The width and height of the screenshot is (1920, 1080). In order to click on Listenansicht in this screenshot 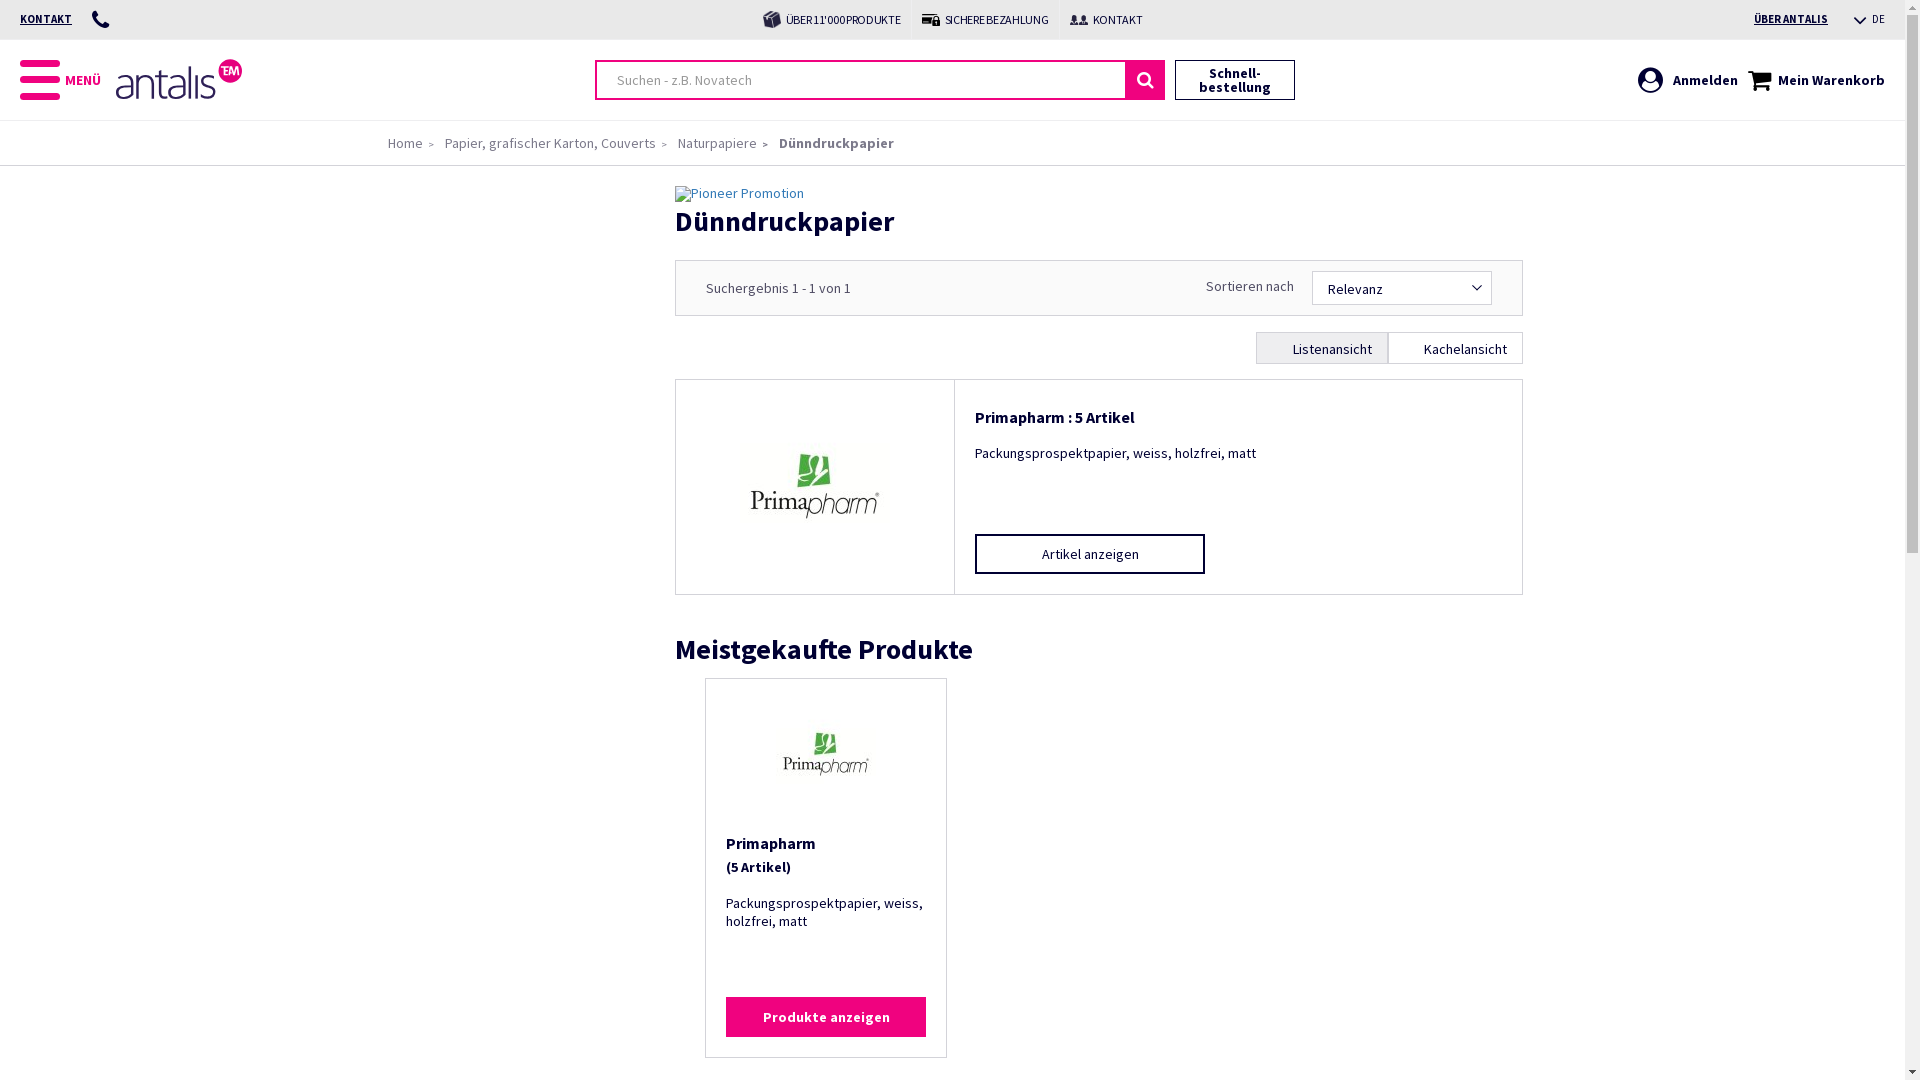, I will do `click(1322, 348)`.